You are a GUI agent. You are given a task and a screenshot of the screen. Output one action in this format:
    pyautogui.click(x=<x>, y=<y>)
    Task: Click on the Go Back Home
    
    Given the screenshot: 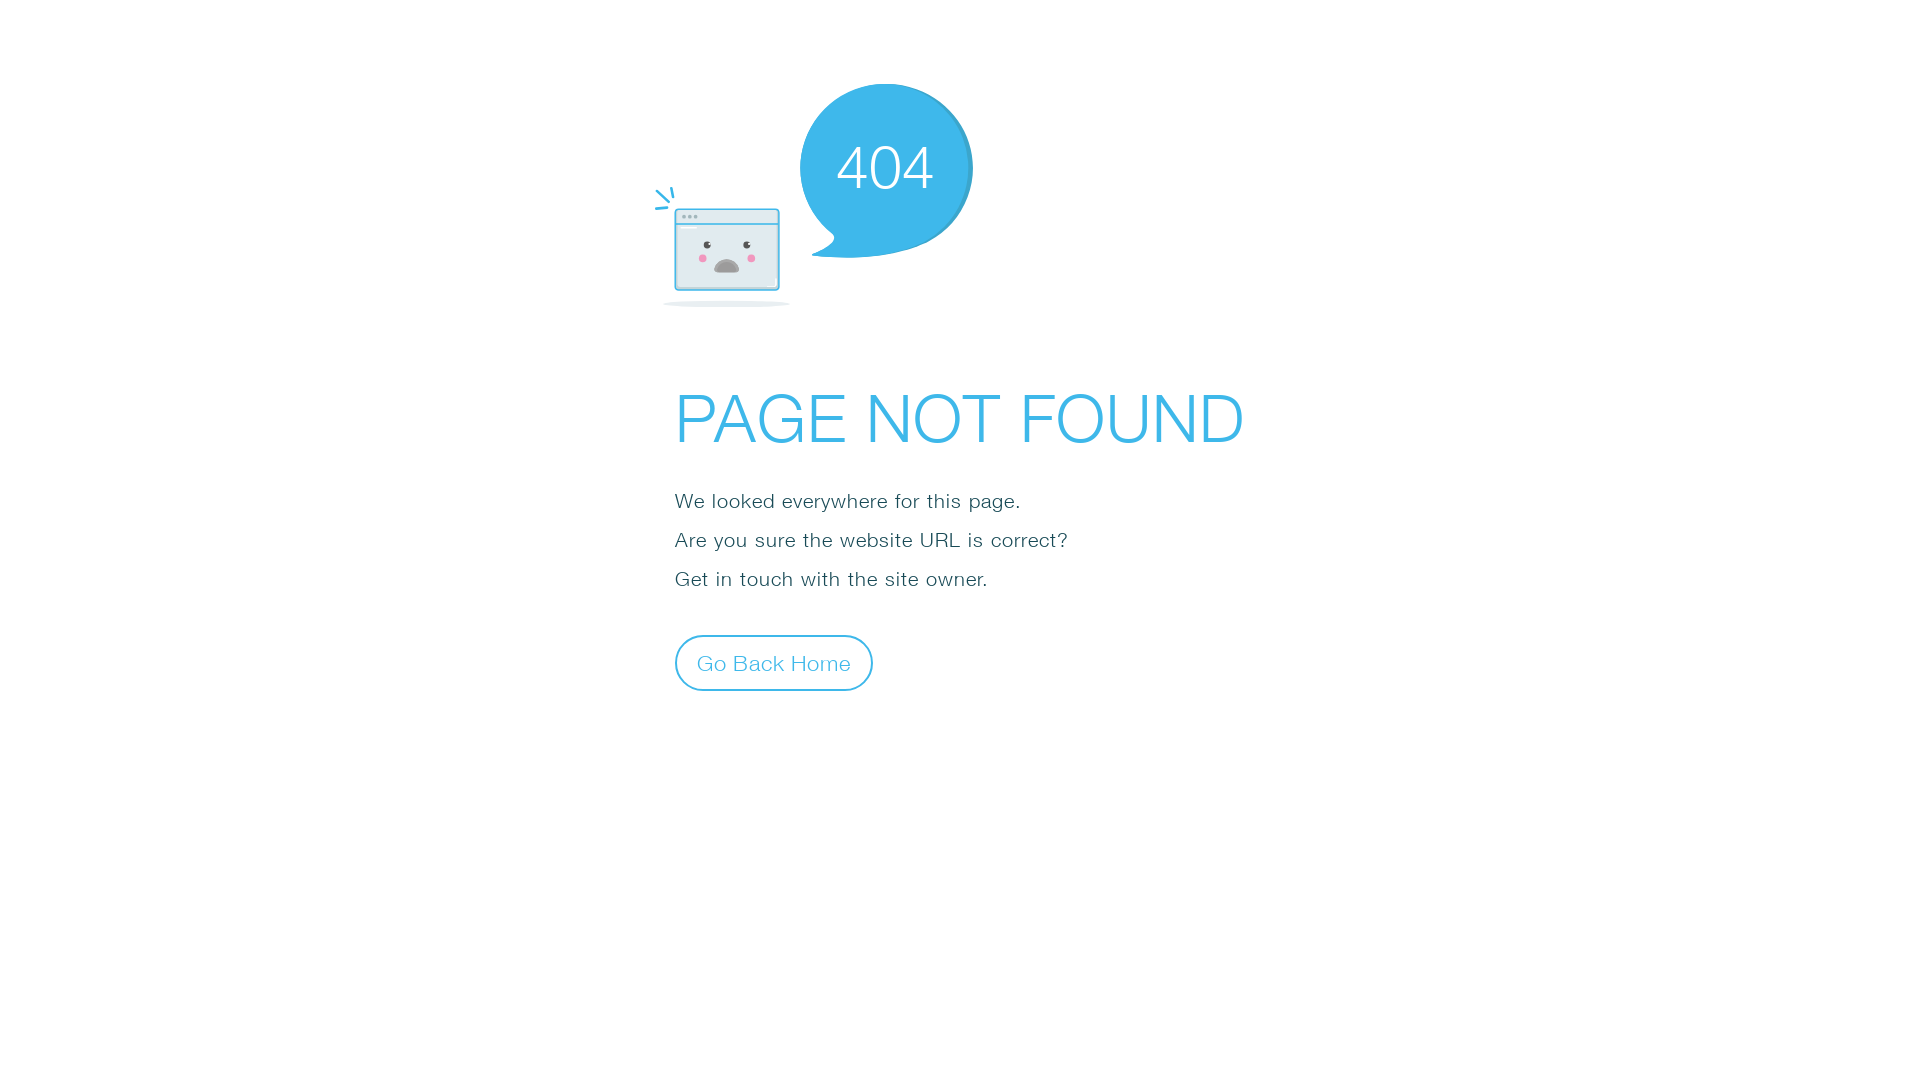 What is the action you would take?
    pyautogui.click(x=774, y=662)
    